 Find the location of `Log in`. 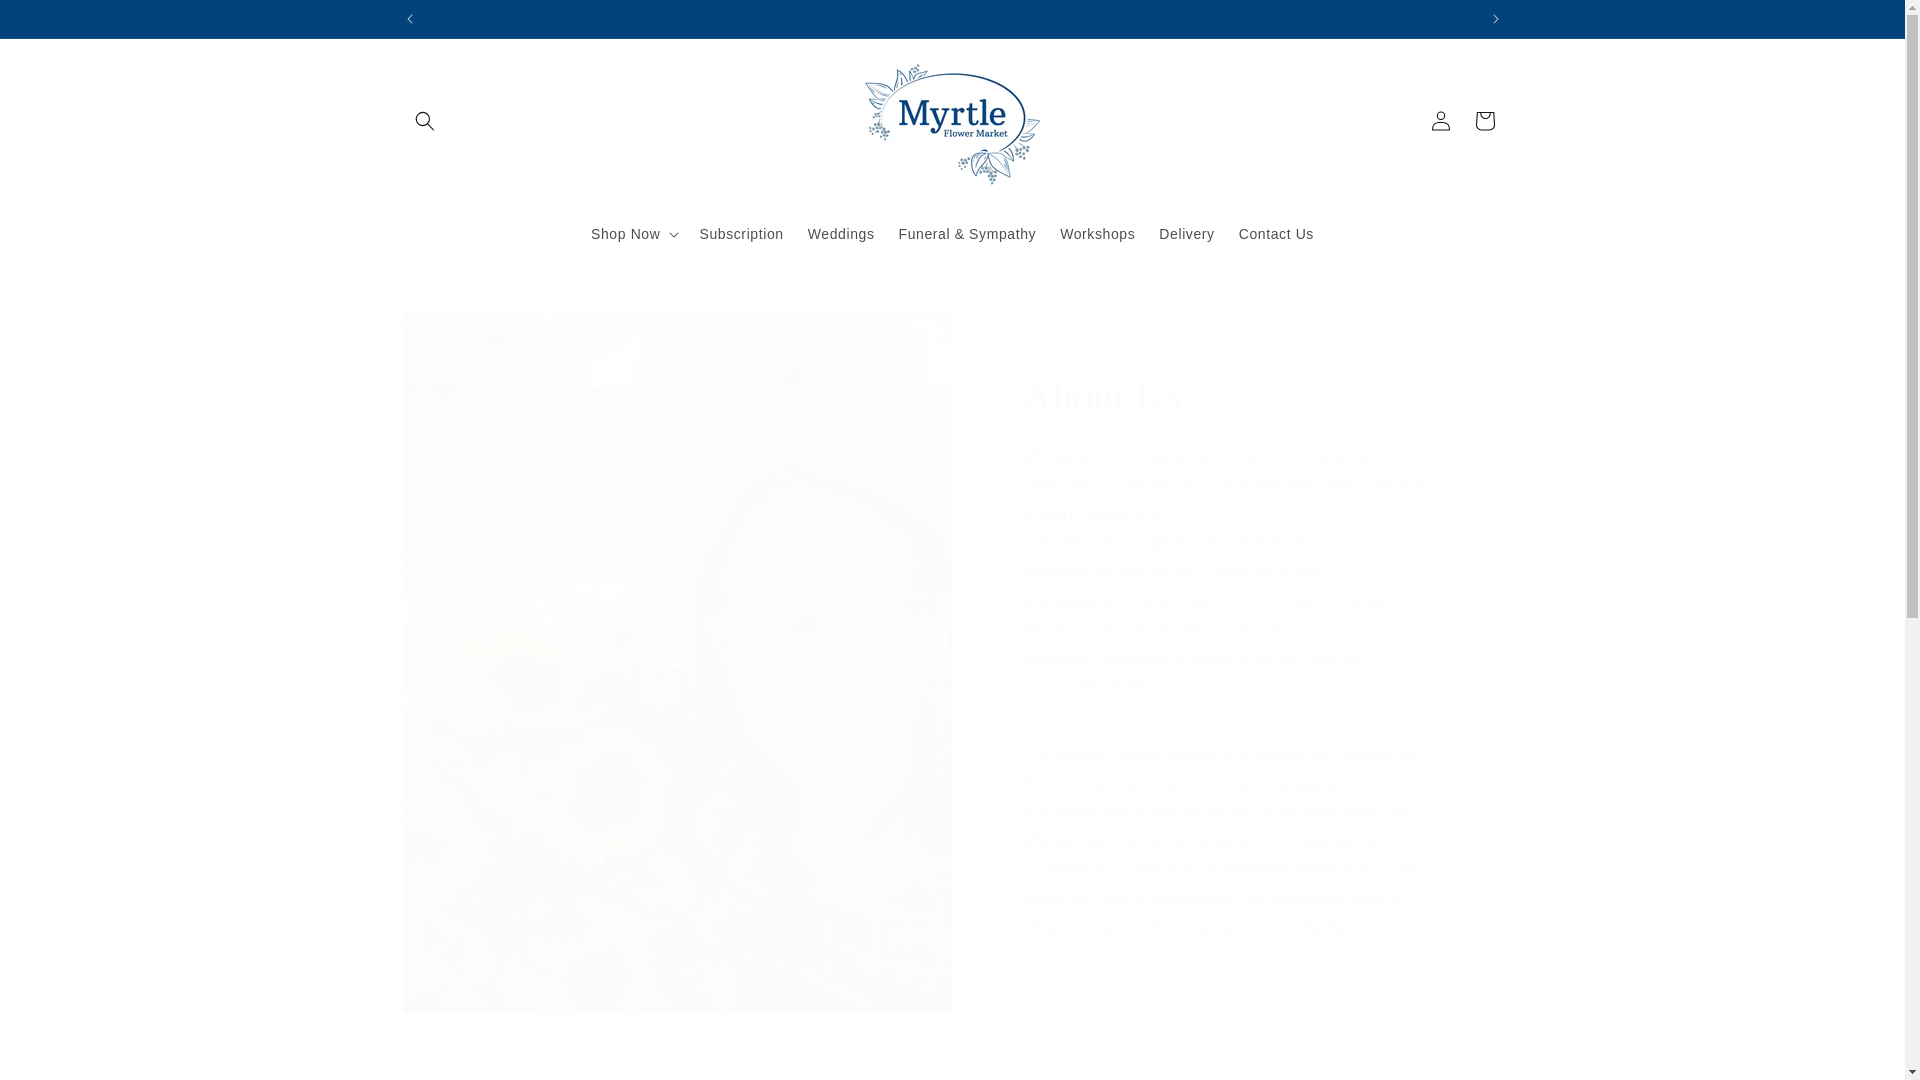

Log in is located at coordinates (1440, 120).